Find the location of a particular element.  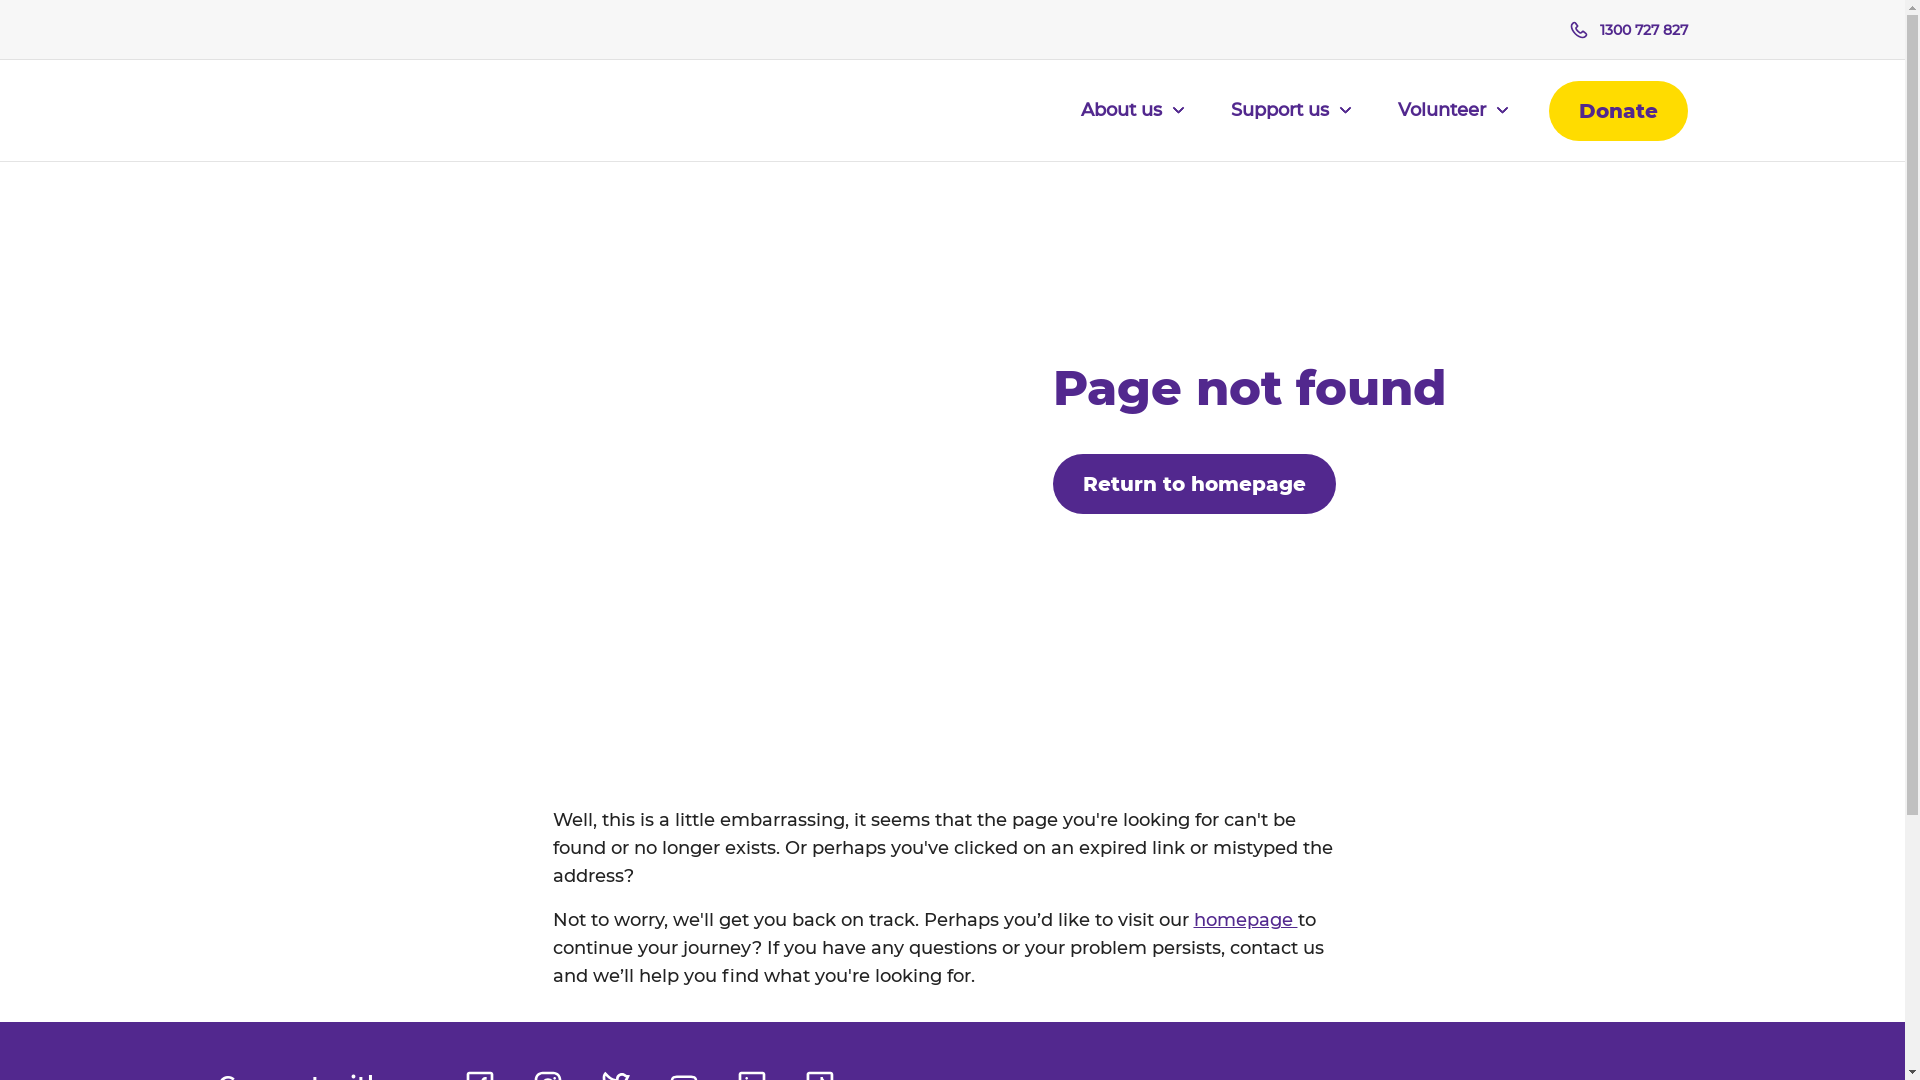

Healthier Futures Initiative is located at coordinates (953, 442).